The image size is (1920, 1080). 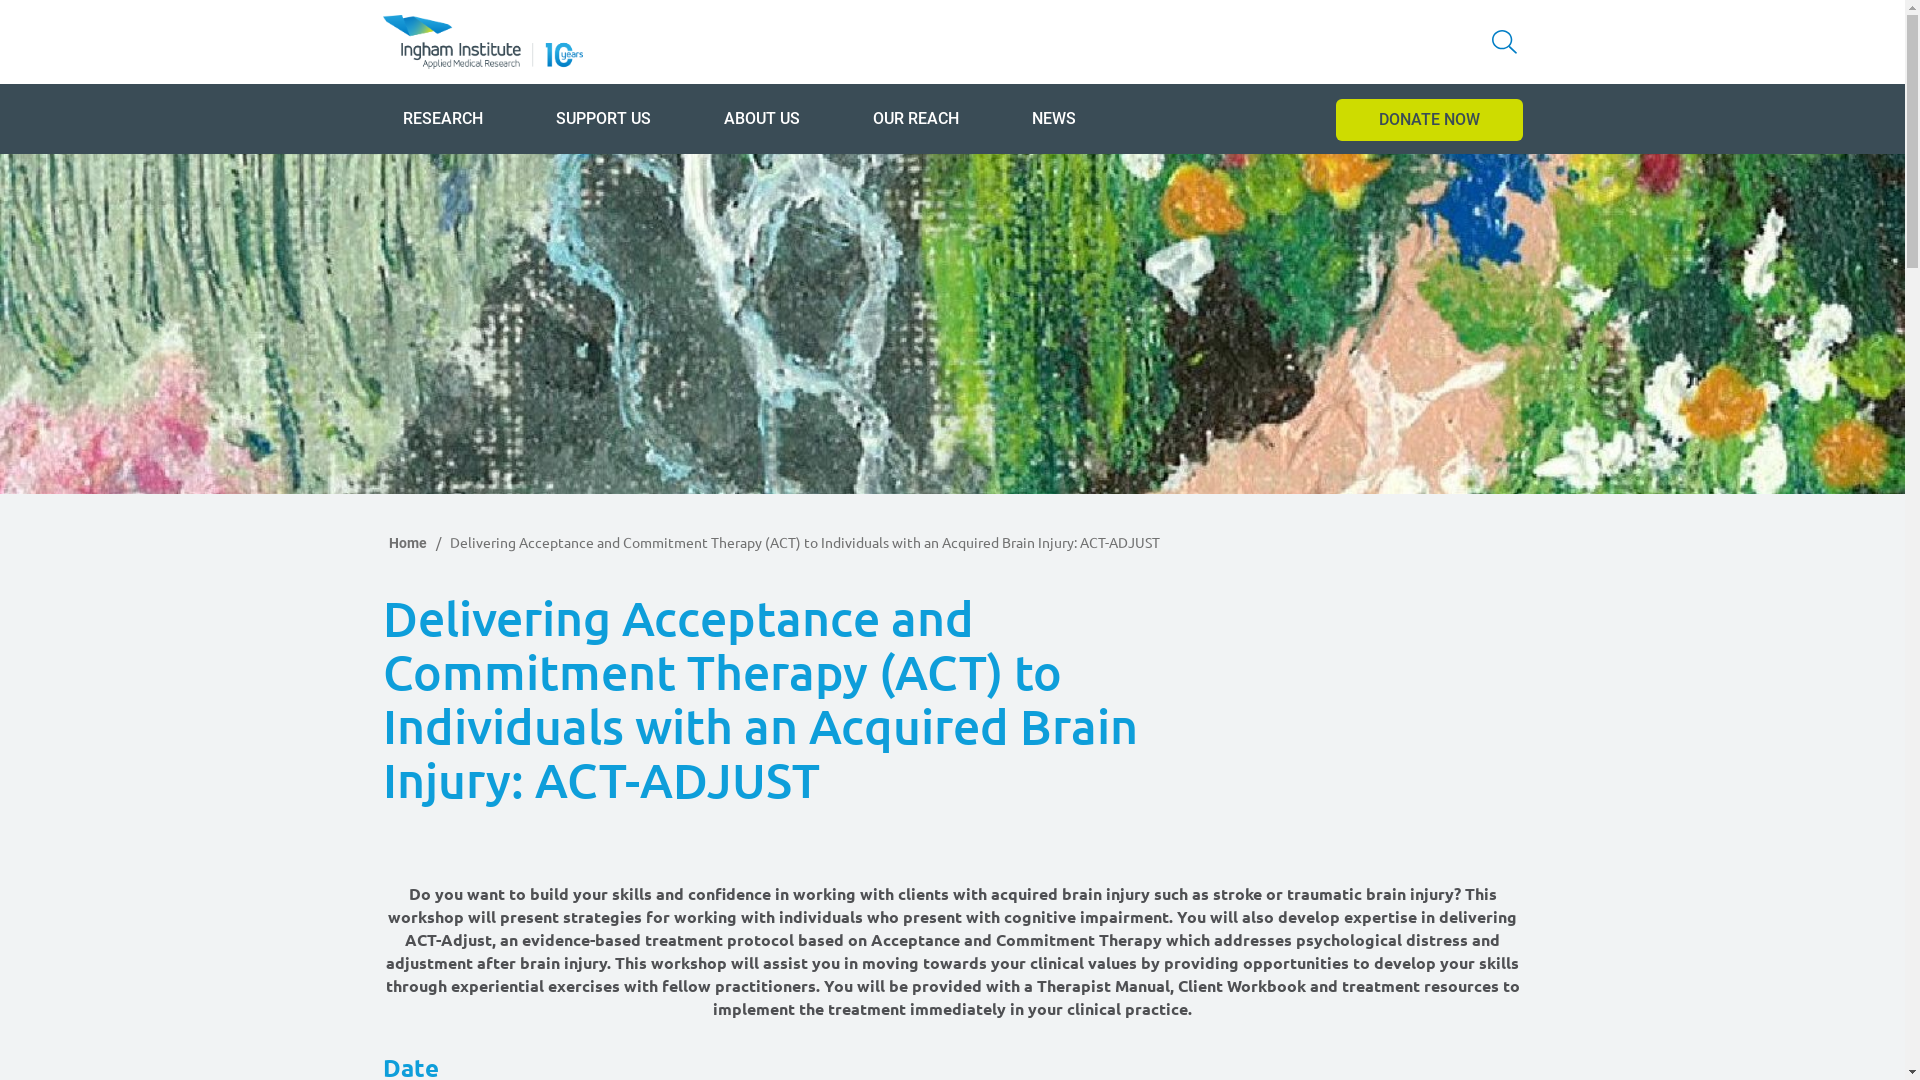 I want to click on OUR REACH, so click(x=915, y=118).